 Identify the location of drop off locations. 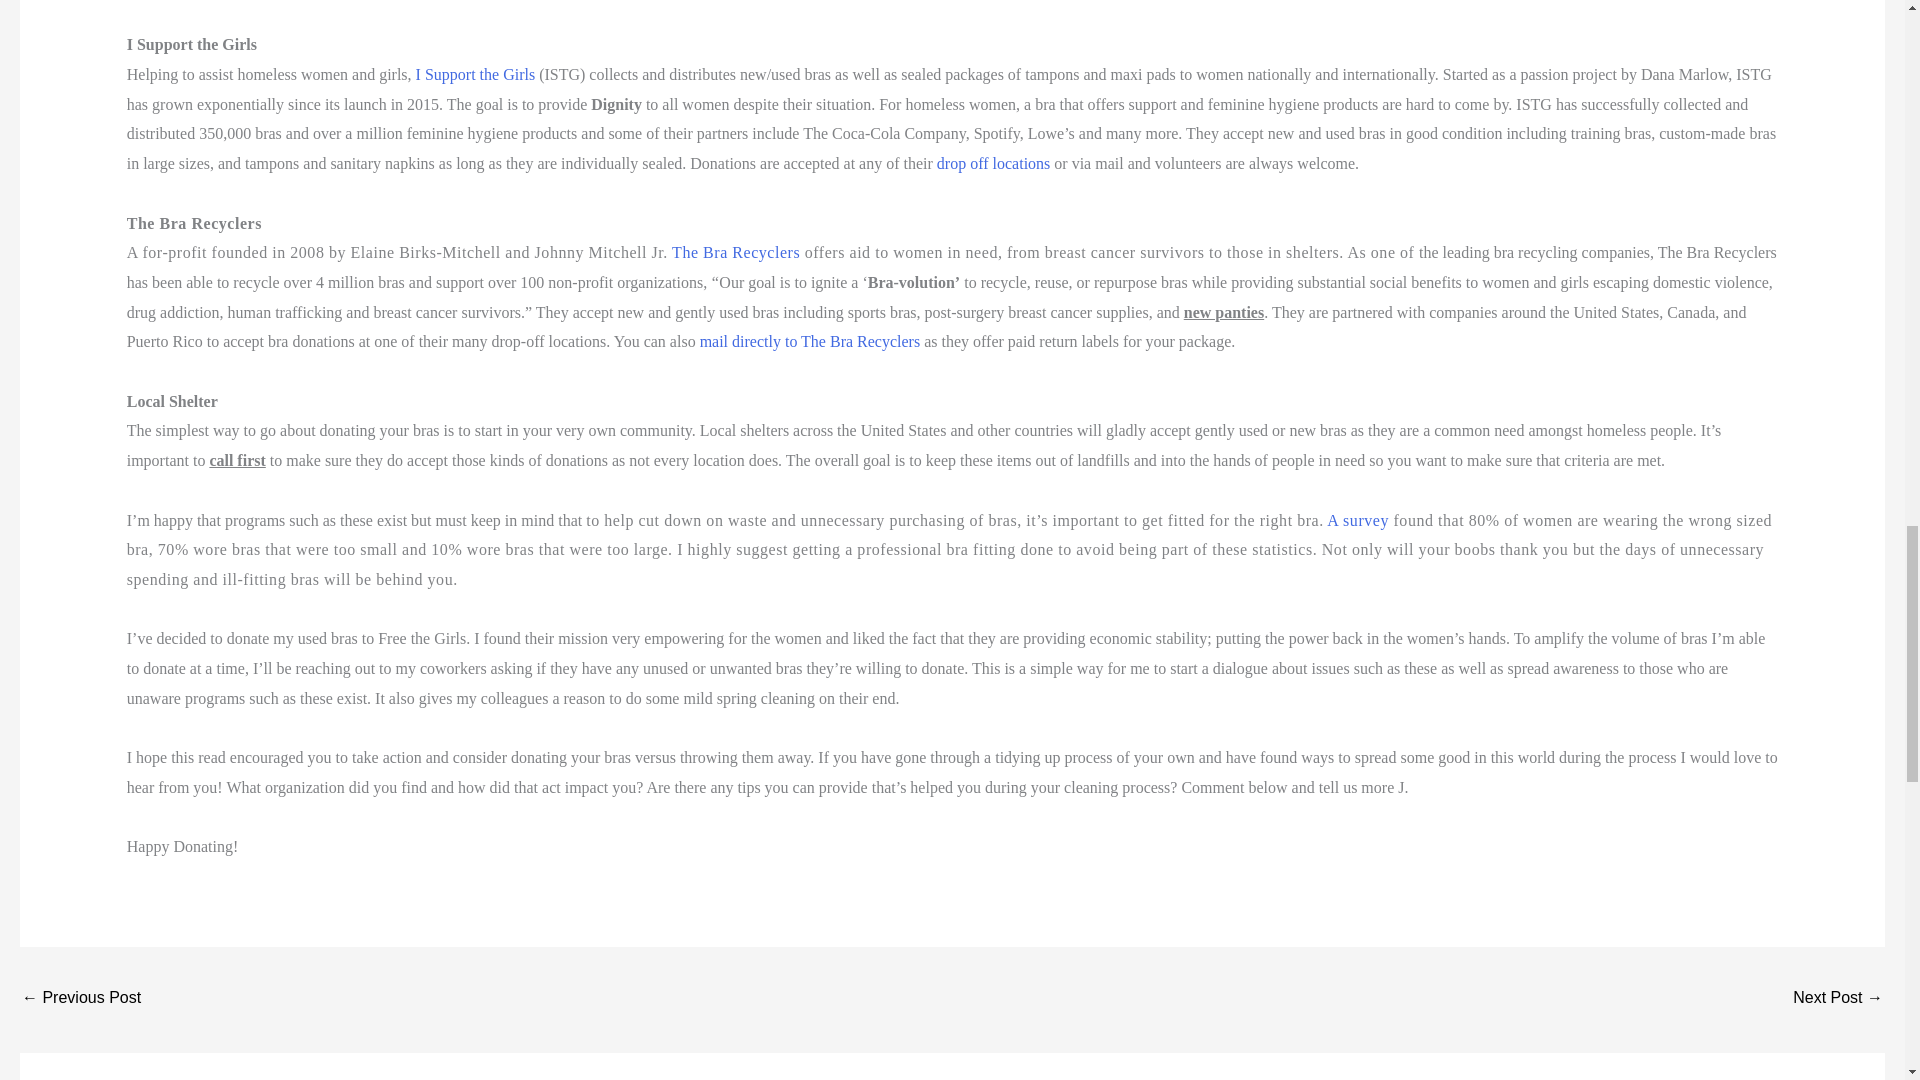
(995, 163).